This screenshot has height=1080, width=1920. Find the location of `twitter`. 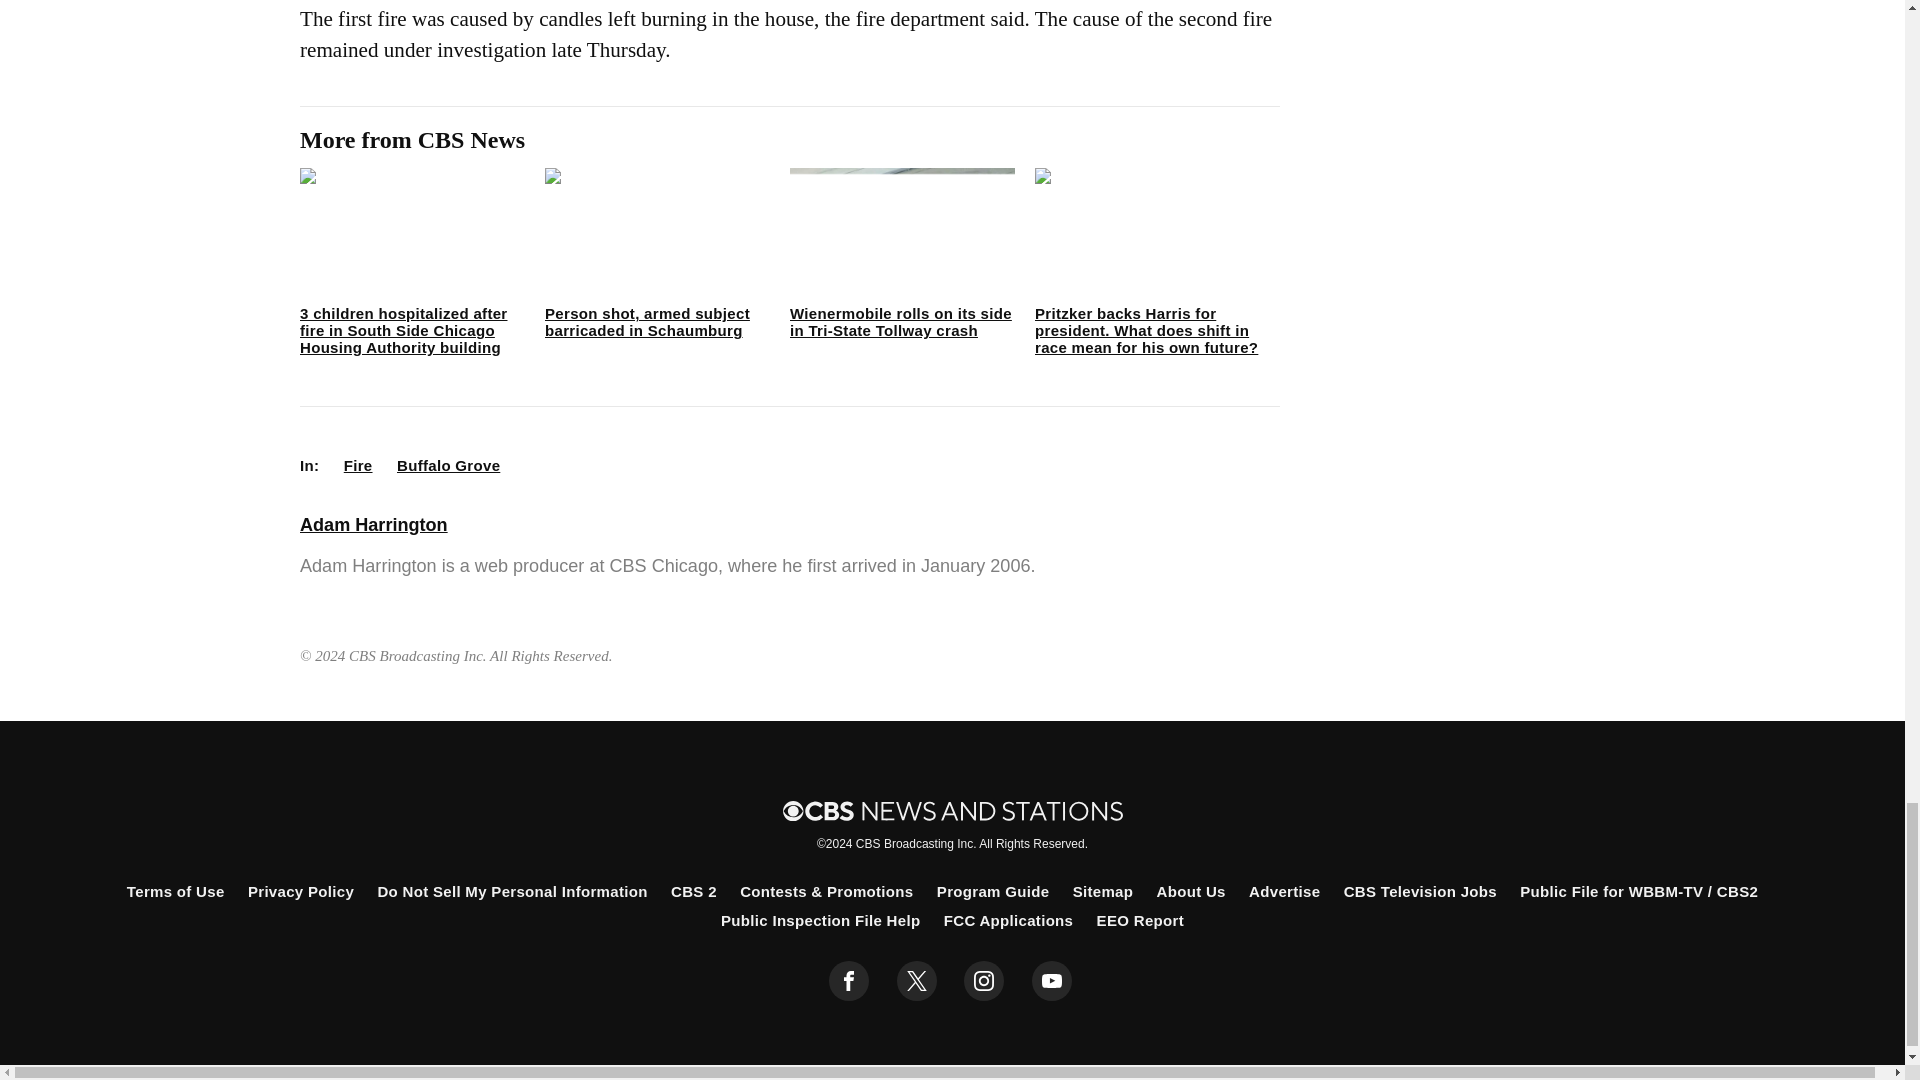

twitter is located at coordinates (916, 981).